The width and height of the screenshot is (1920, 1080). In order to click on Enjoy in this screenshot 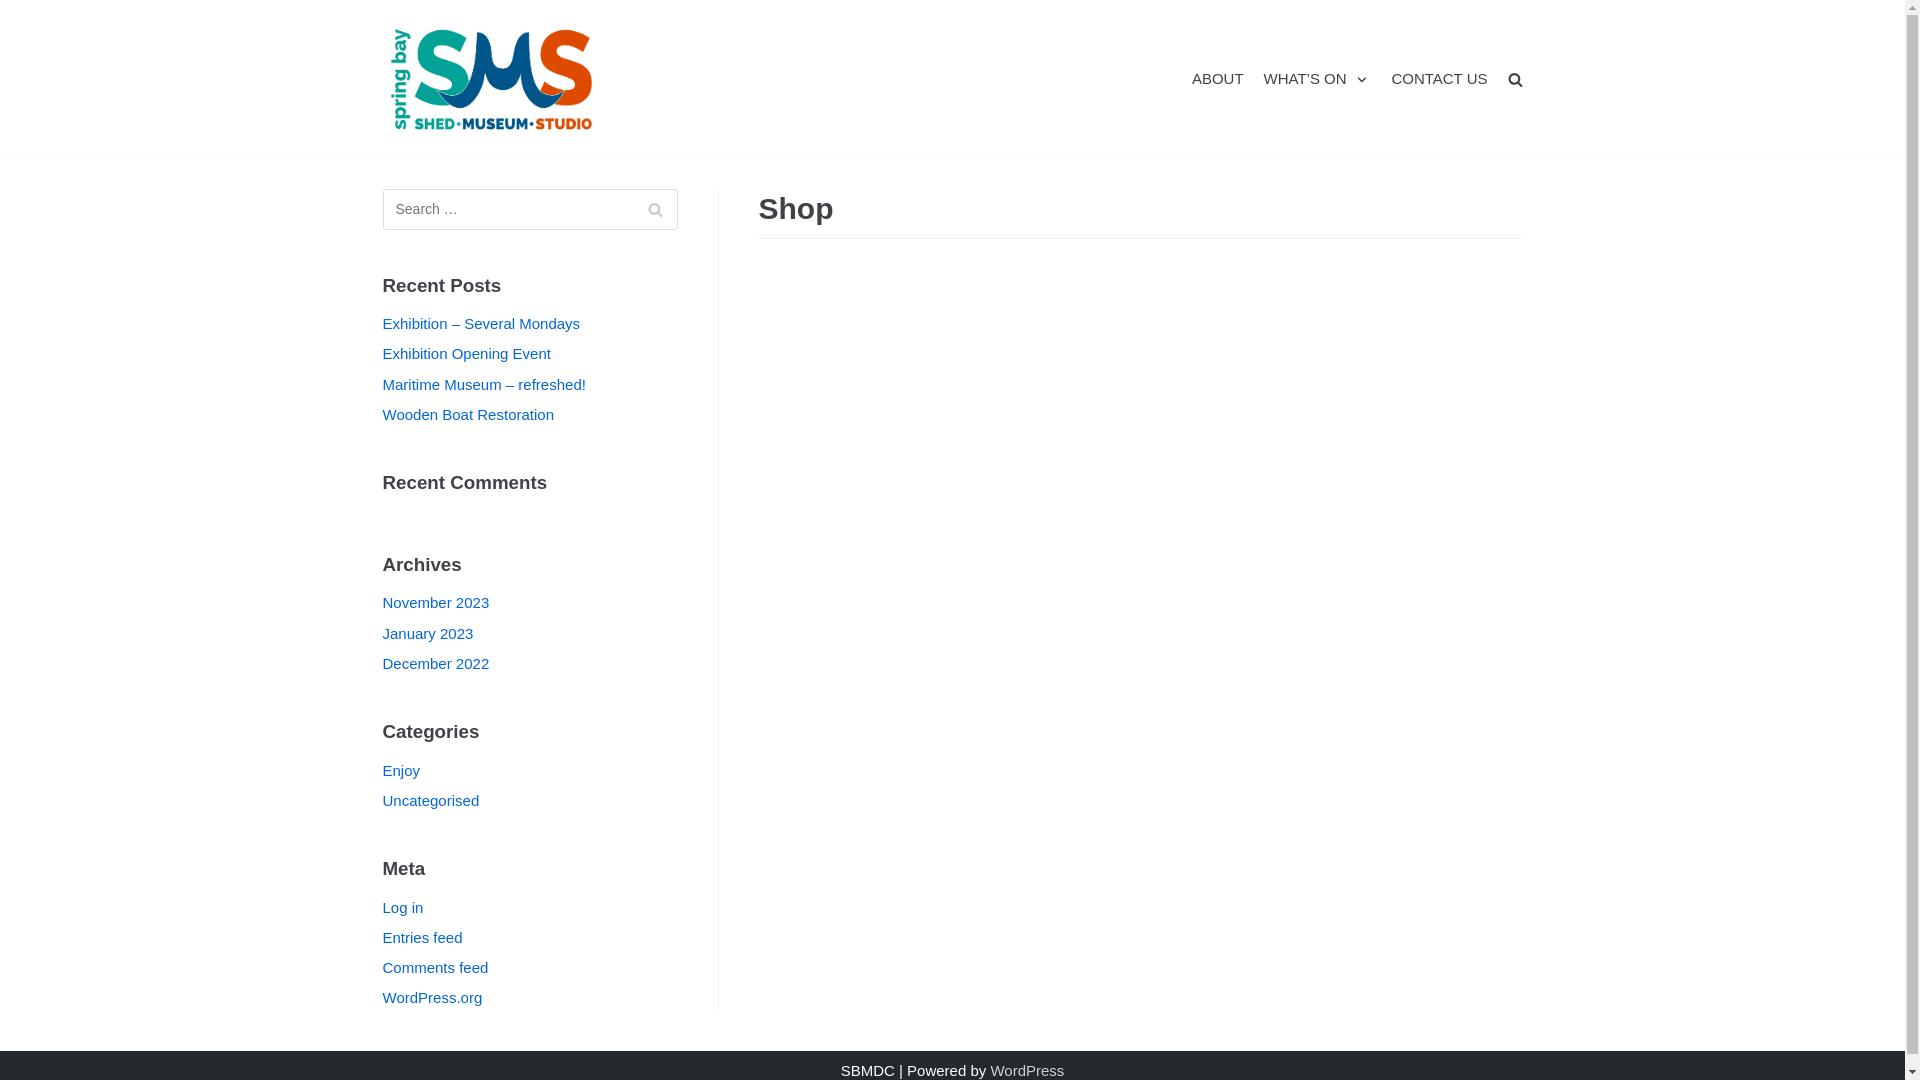, I will do `click(401, 770)`.